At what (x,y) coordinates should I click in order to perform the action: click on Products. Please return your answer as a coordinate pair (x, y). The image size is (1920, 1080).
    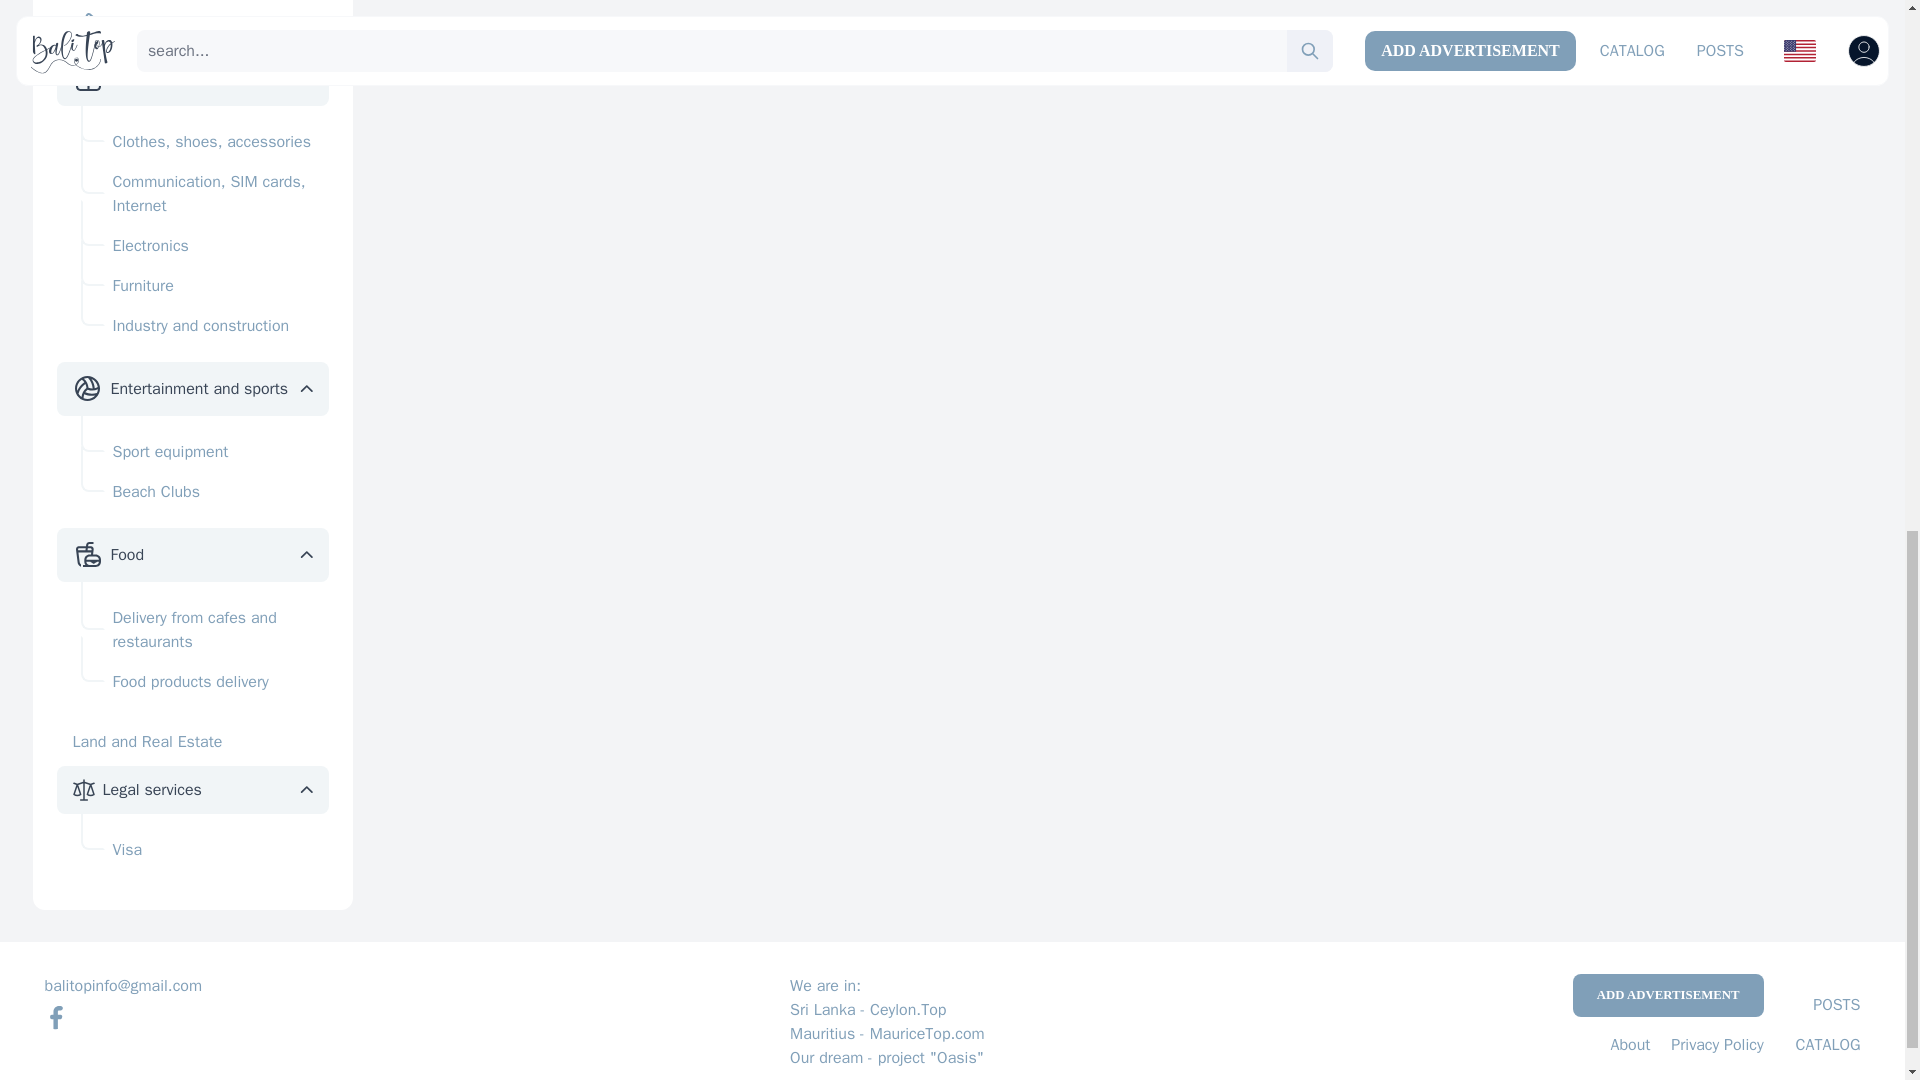
    Looking at the image, I should click on (140, 78).